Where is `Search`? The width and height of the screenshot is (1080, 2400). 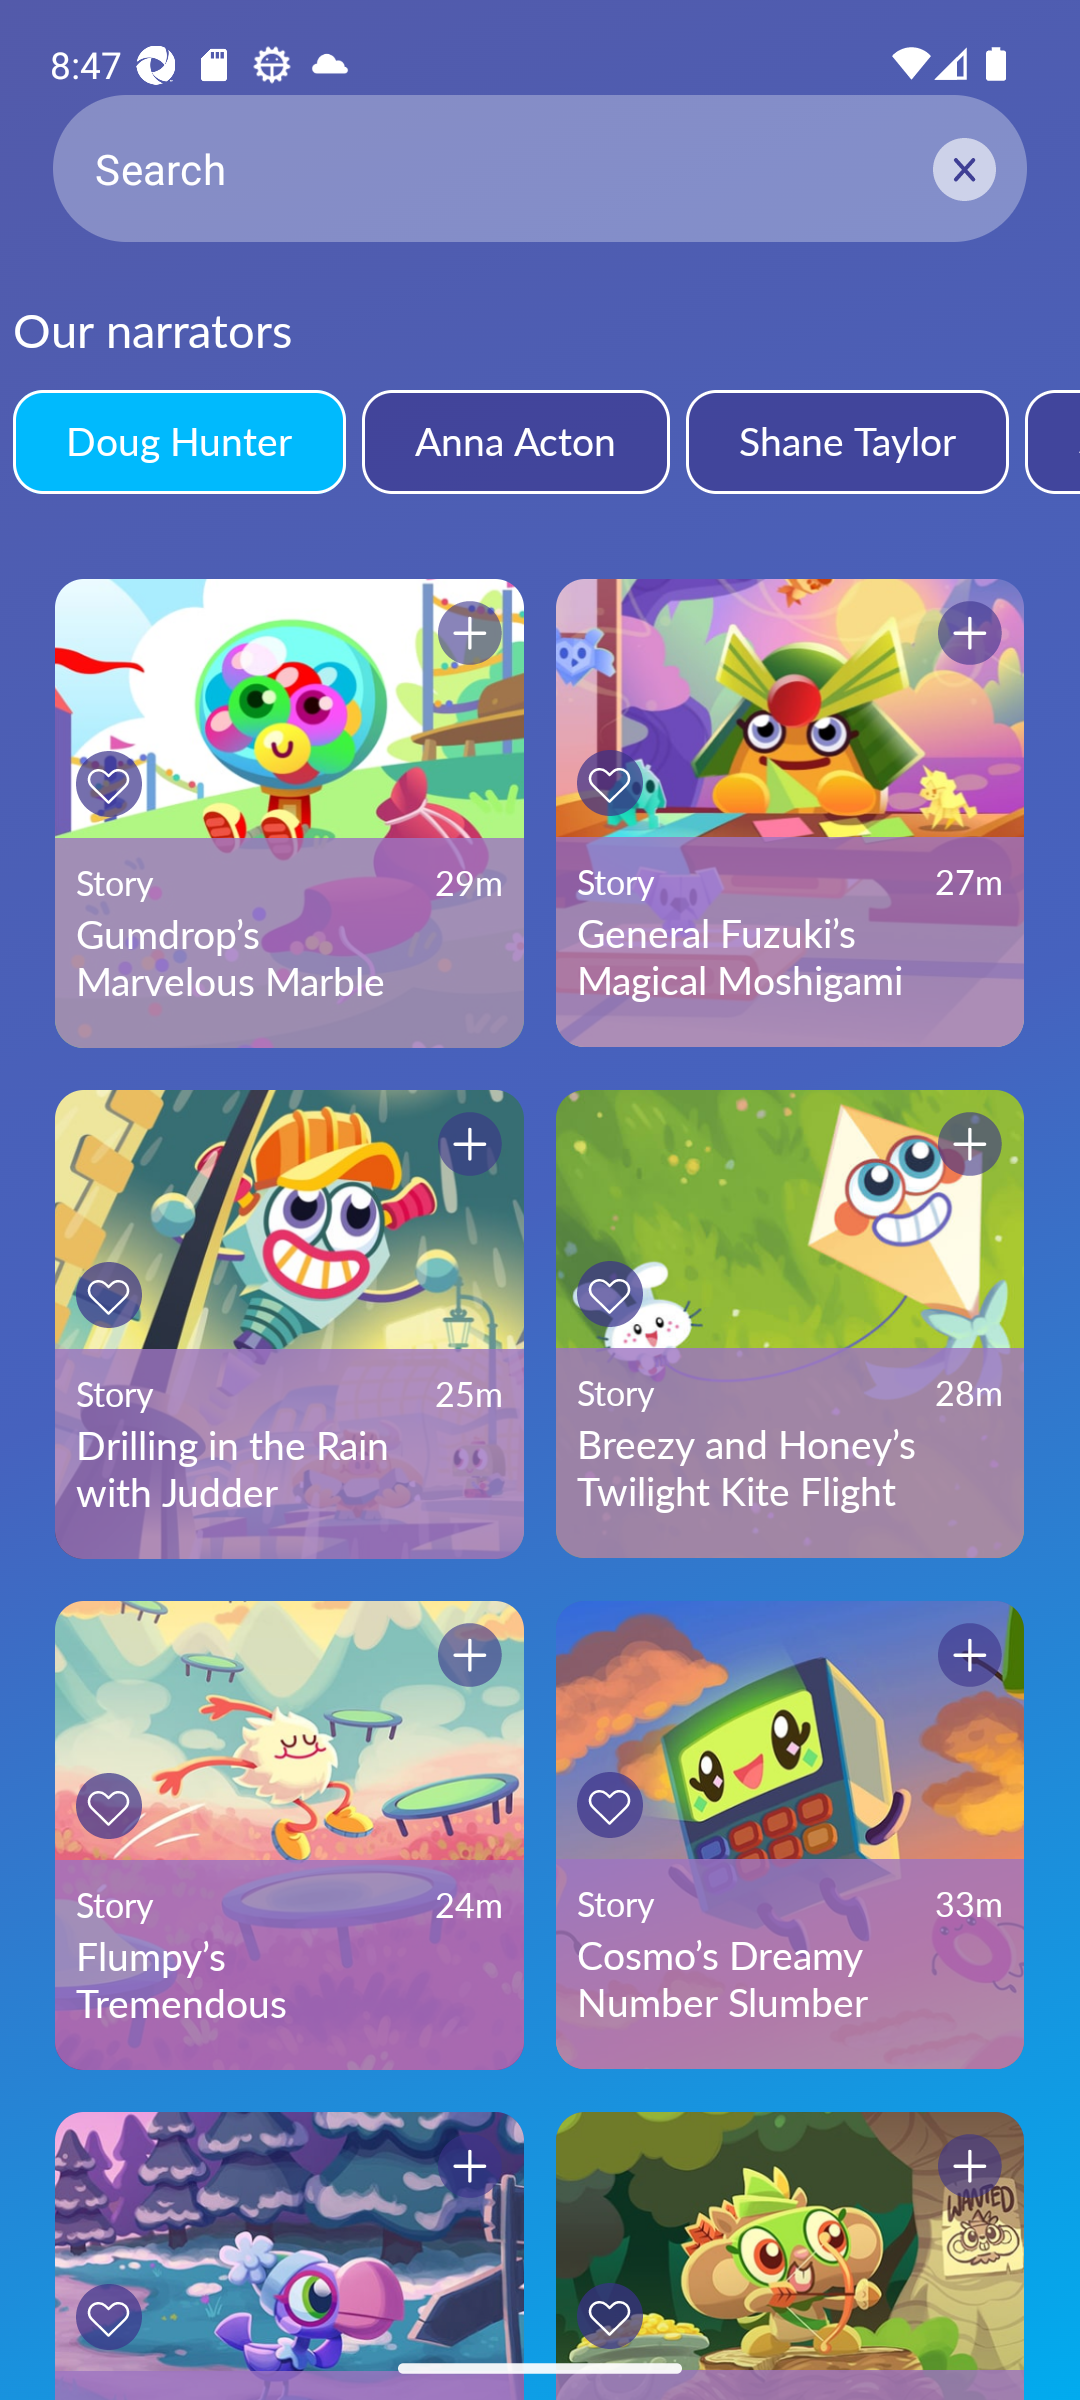 Search is located at coordinates (540, 169).